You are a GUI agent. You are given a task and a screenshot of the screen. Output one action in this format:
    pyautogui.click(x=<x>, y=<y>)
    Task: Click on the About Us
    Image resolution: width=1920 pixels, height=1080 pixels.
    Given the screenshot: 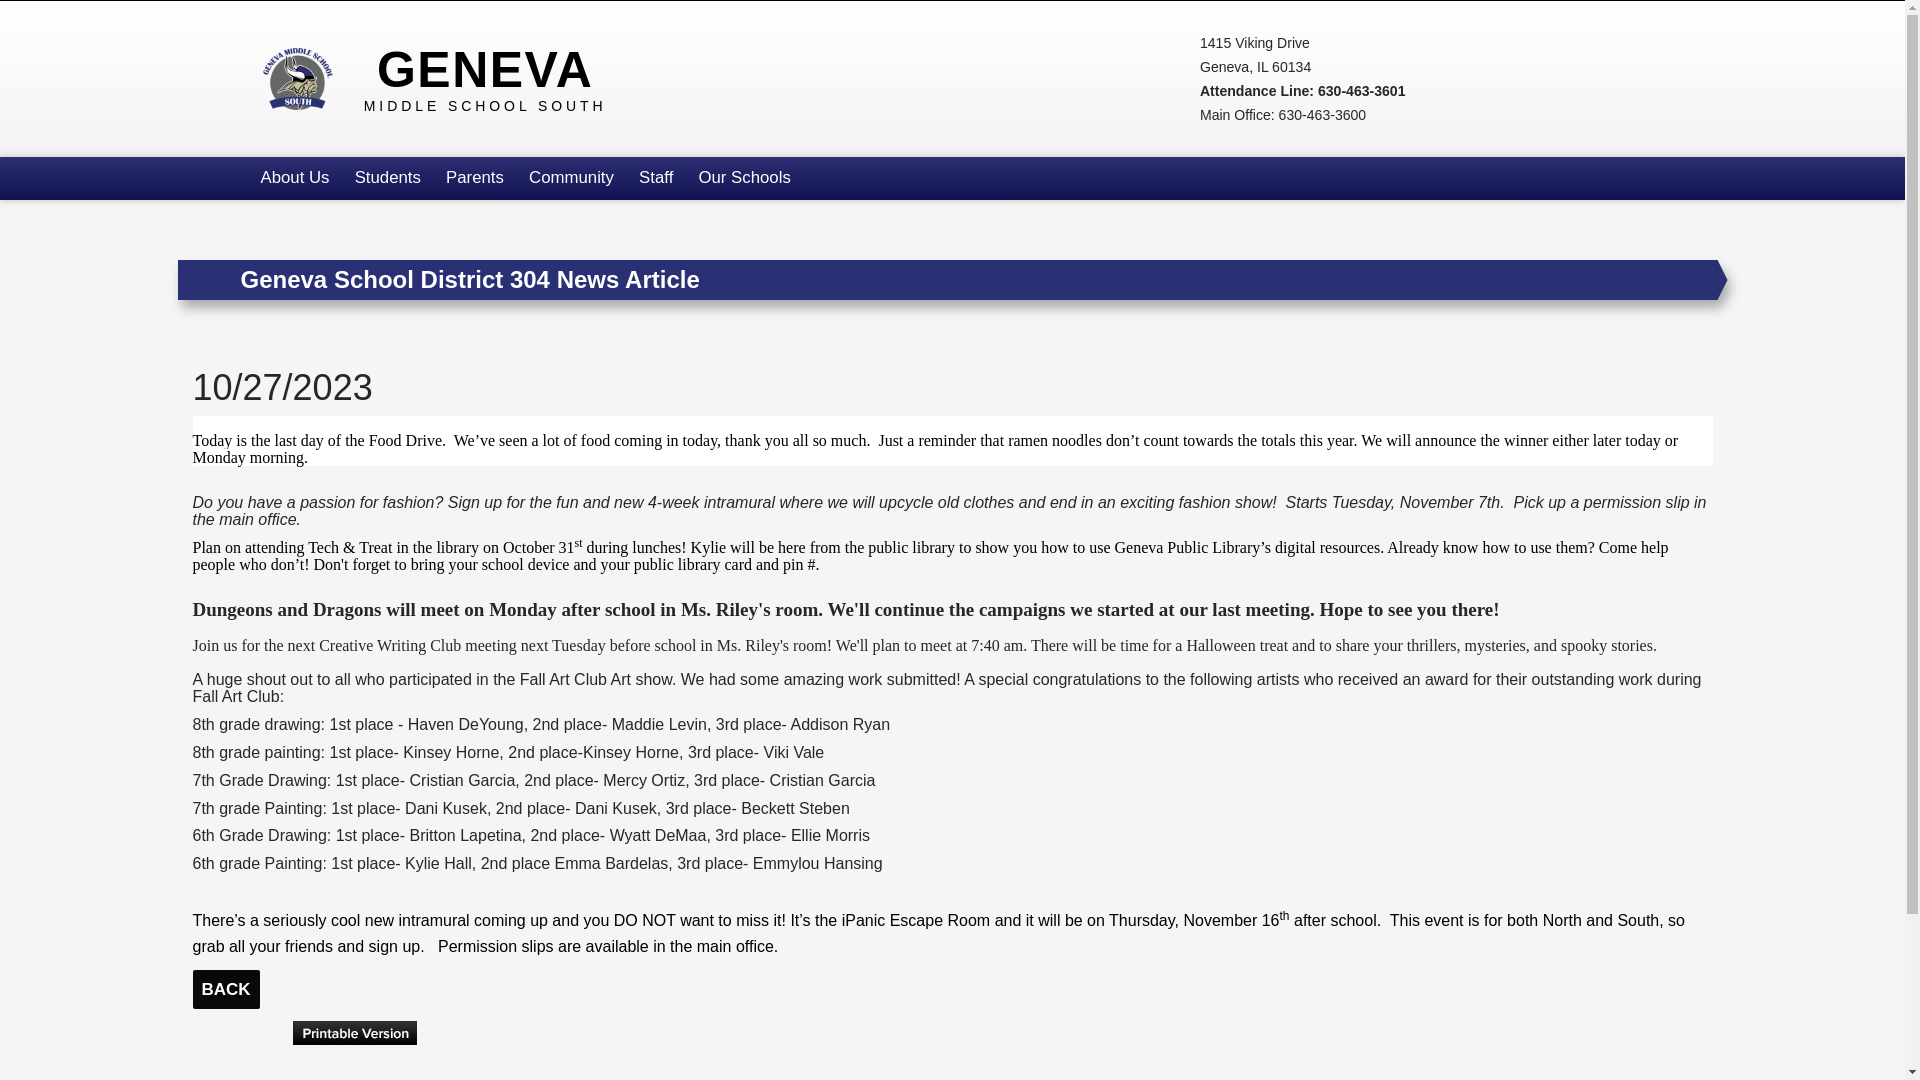 What is the action you would take?
    pyautogui.click(x=444, y=78)
    